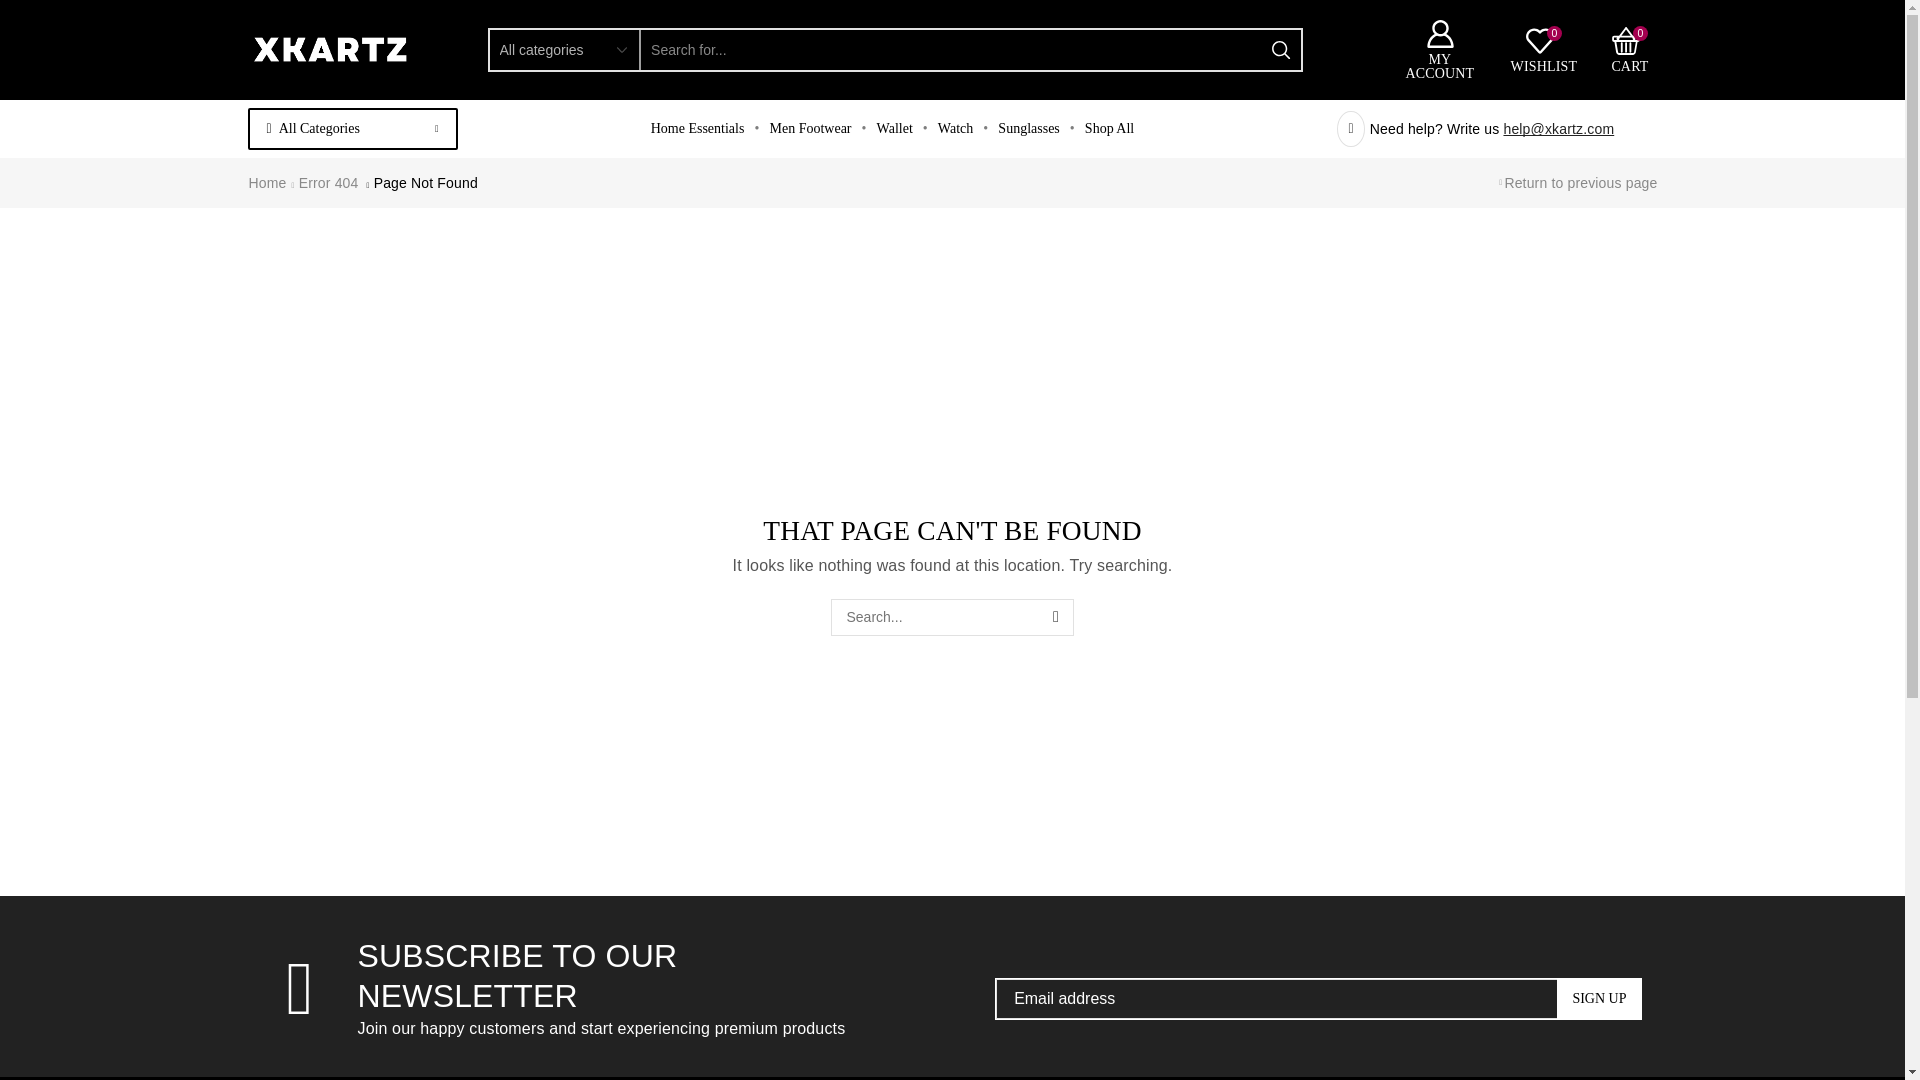  Describe the element at coordinates (1028, 129) in the screenshot. I see `Sunglasses` at that location.